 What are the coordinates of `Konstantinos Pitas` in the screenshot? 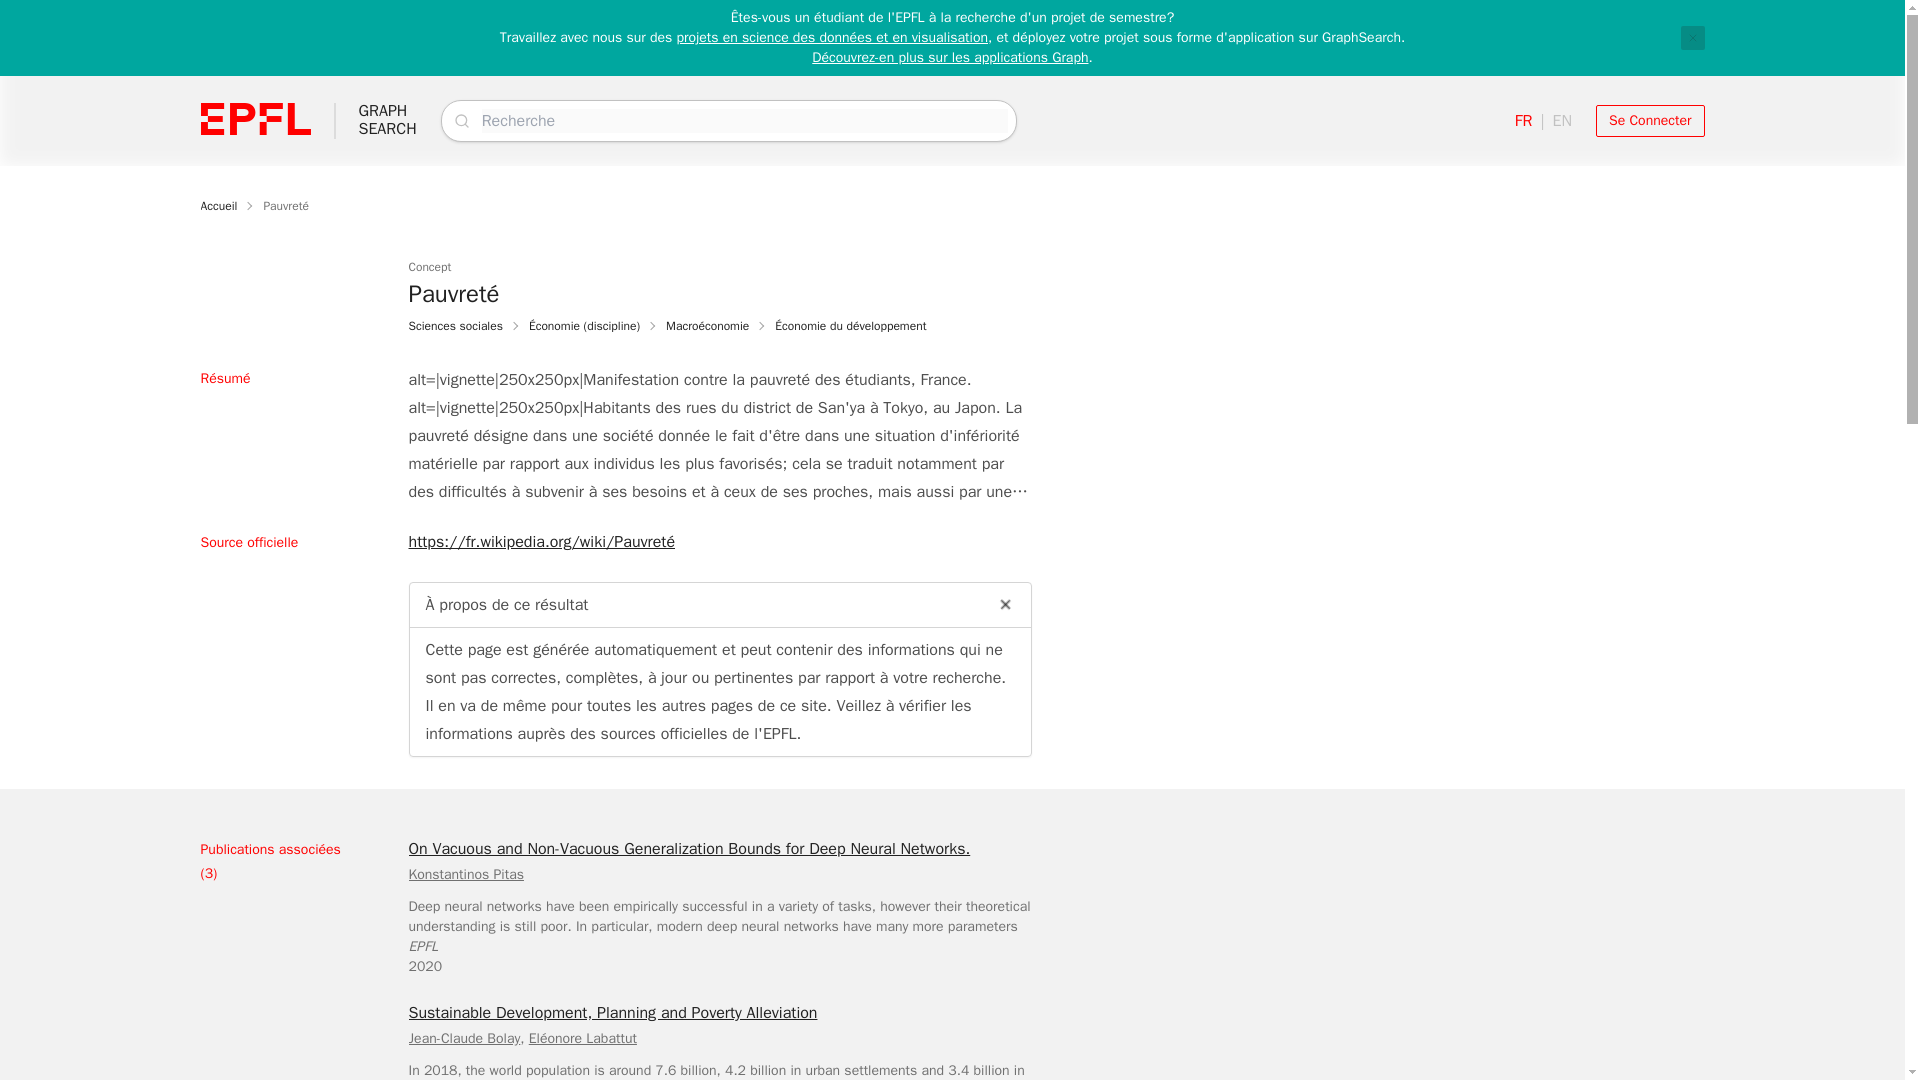 It's located at (454, 325).